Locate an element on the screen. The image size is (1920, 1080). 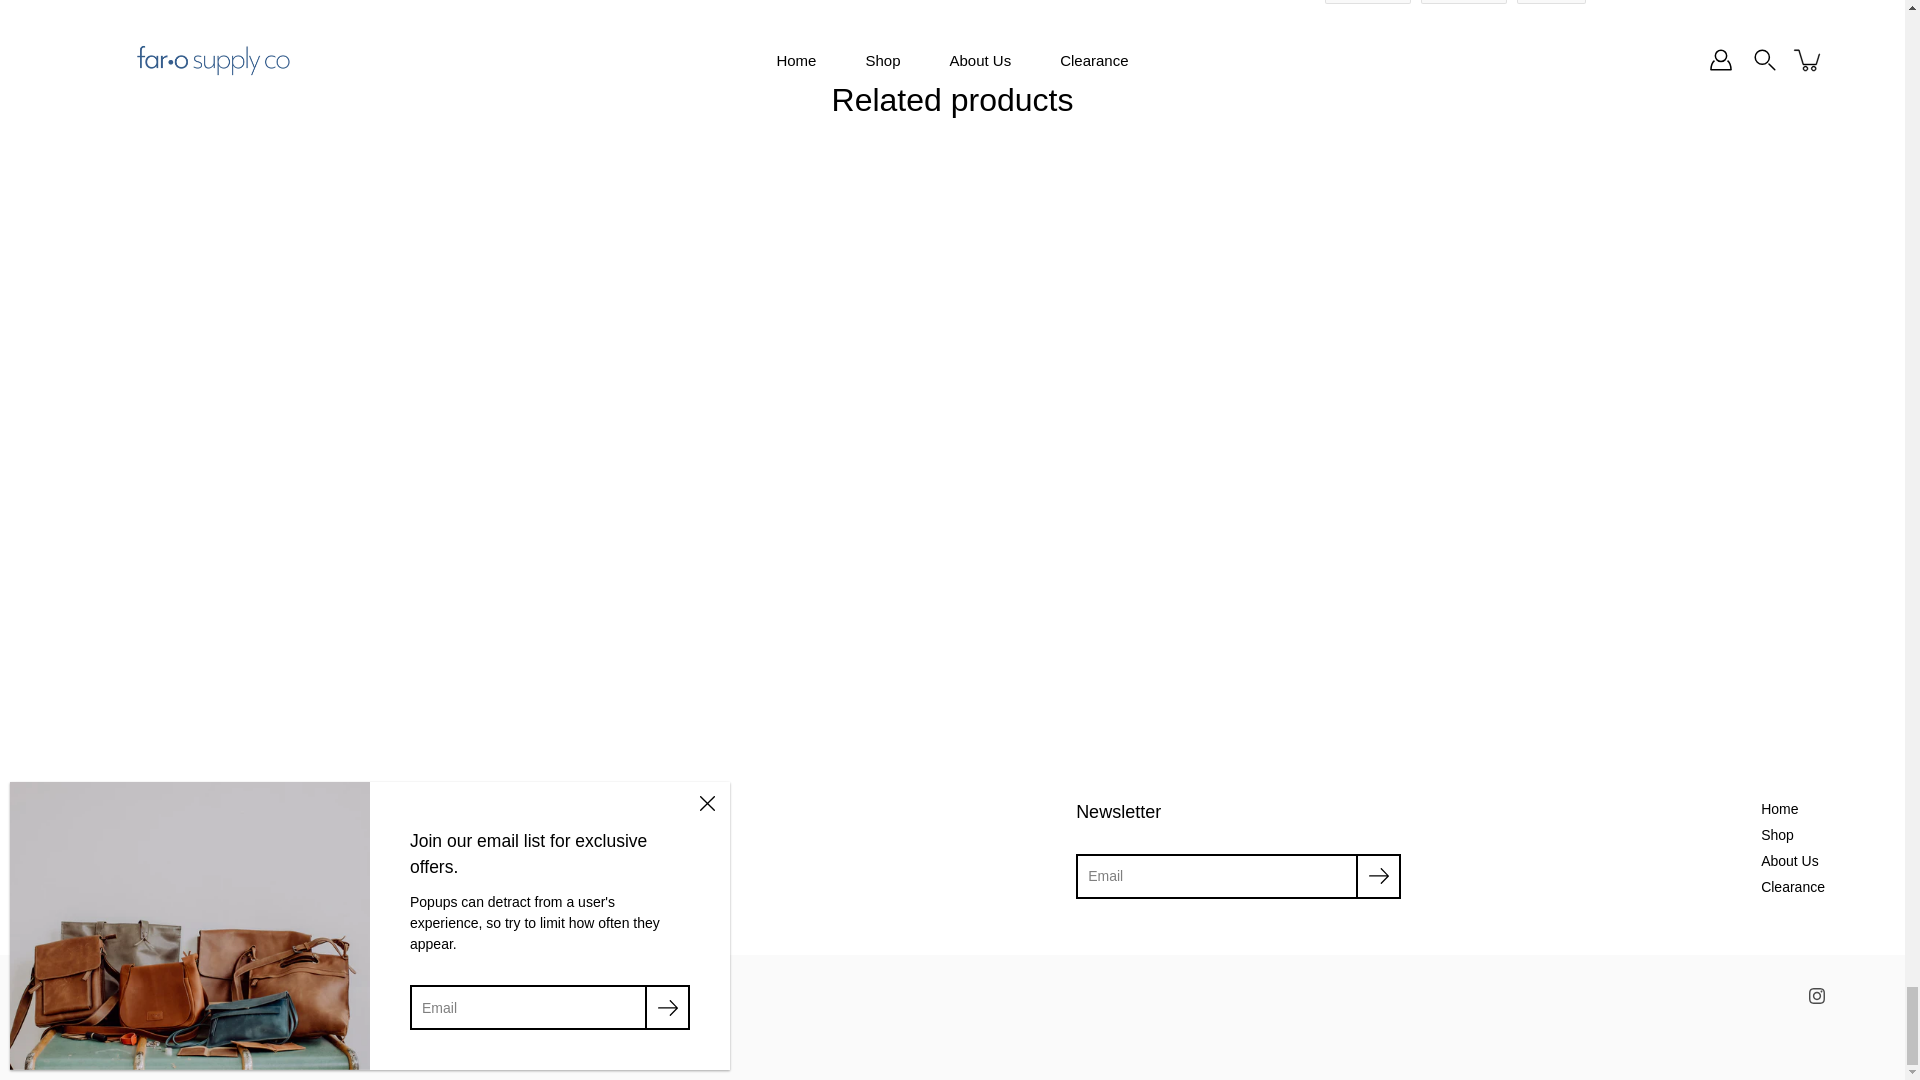
Visa is located at coordinates (406, 1000).